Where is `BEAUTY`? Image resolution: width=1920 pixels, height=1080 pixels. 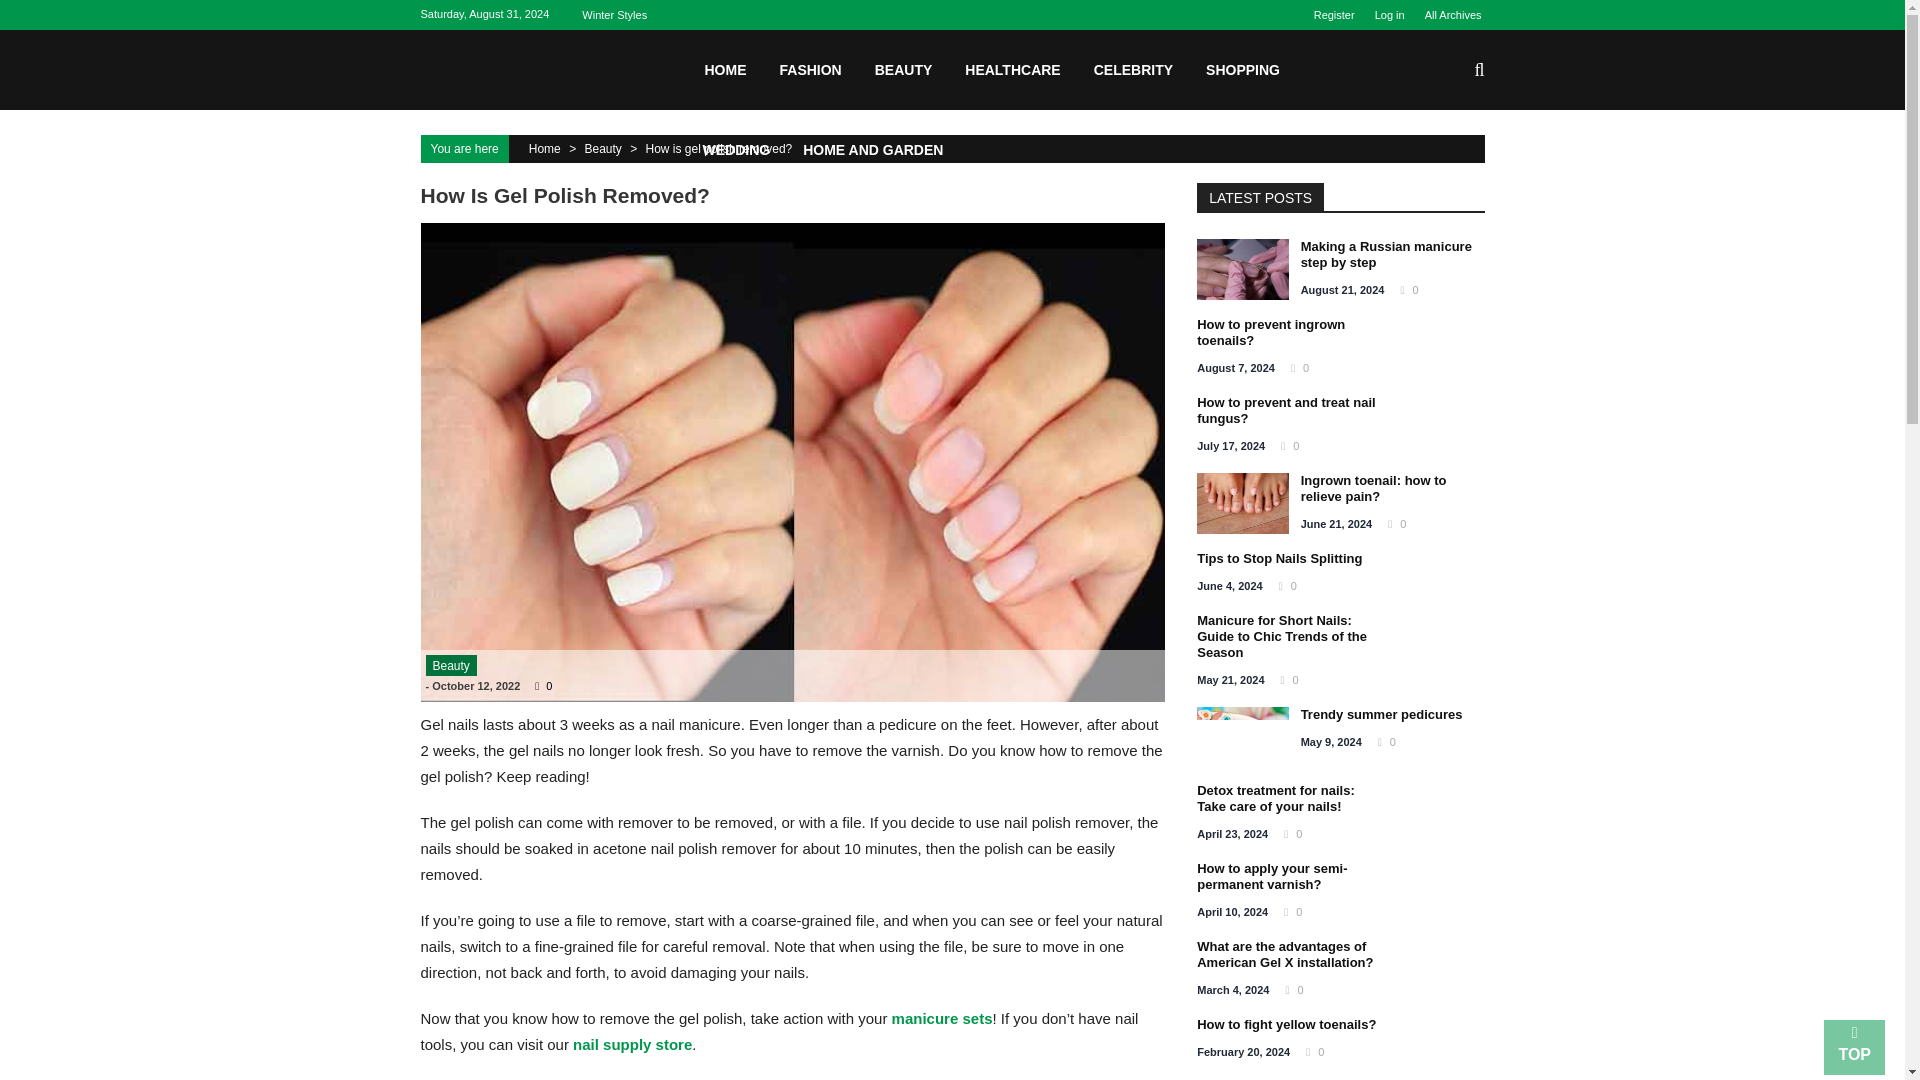
BEAUTY is located at coordinates (904, 69).